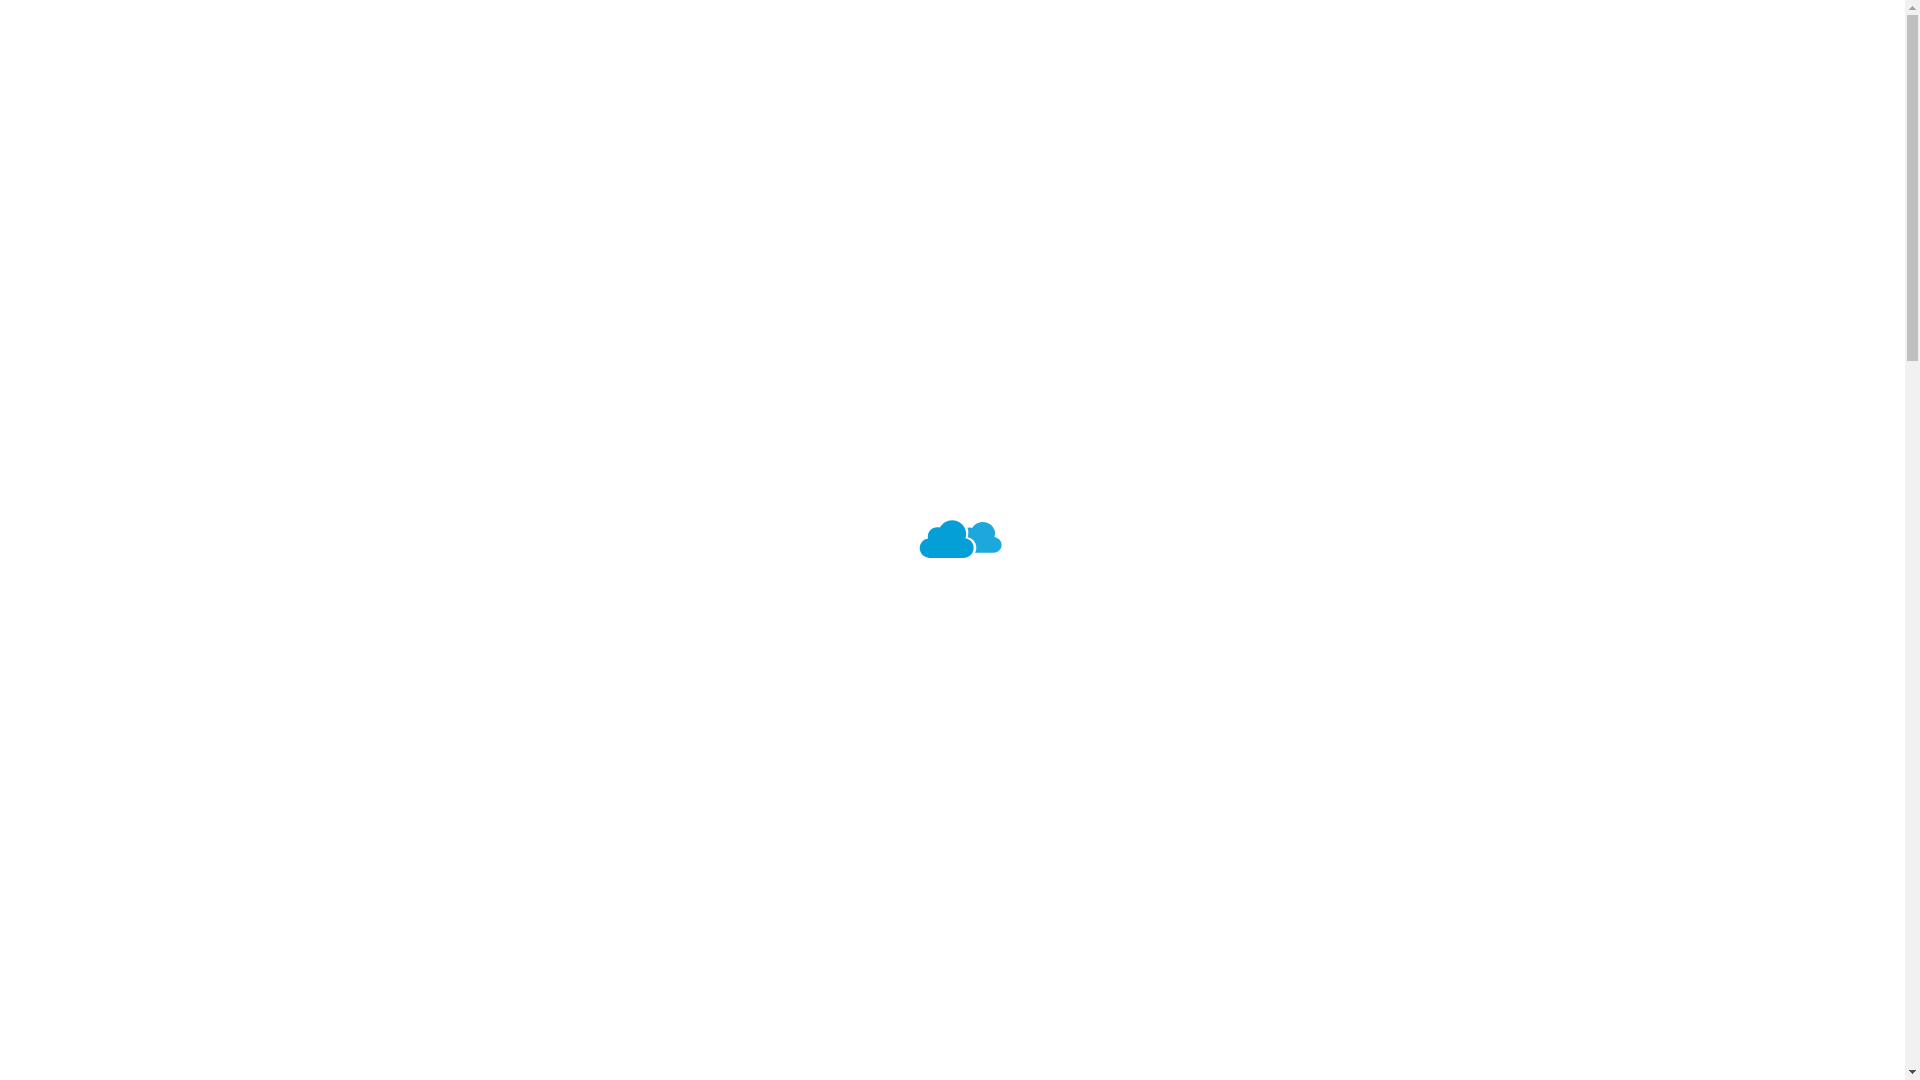 The image size is (1920, 1080). What do you see at coordinates (74, 292) in the screenshot?
I see `
            ` at bounding box center [74, 292].